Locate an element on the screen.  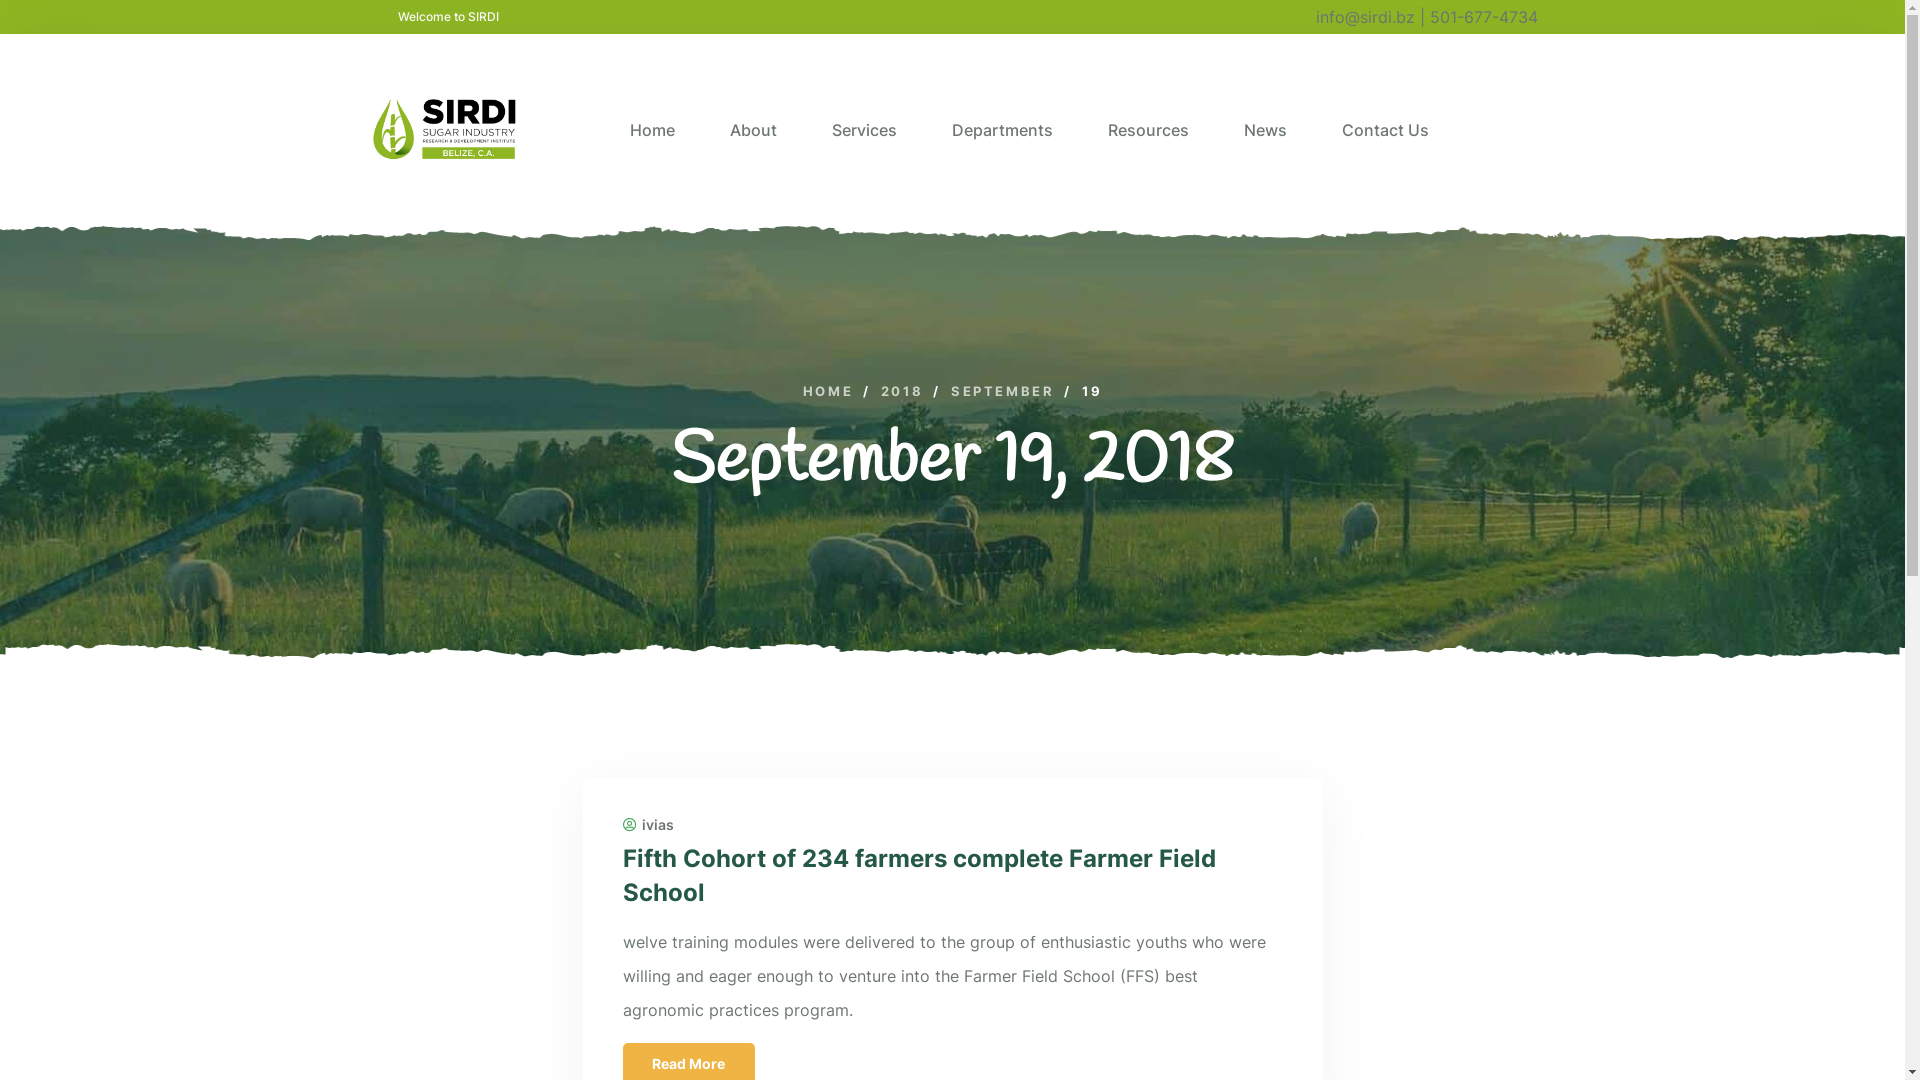
Contact Us is located at coordinates (1386, 129).